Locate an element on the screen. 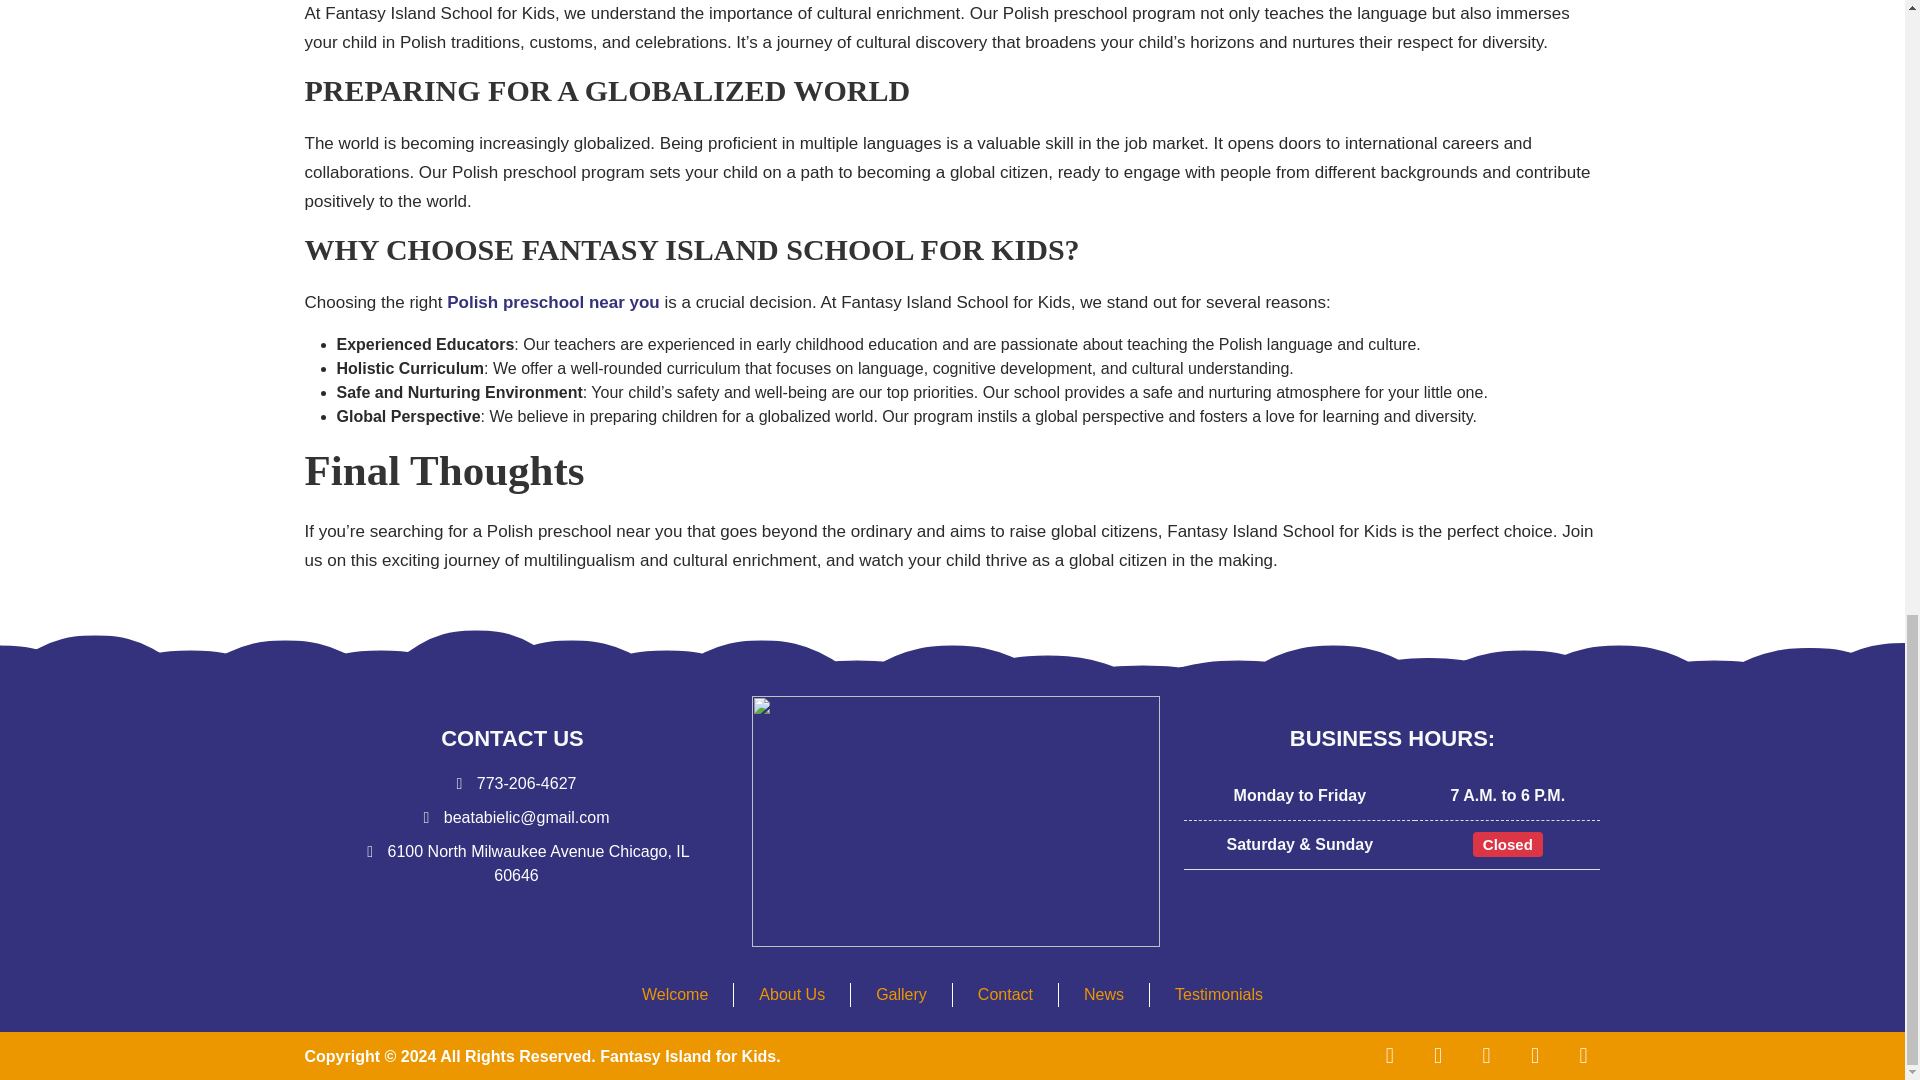 This screenshot has width=1920, height=1080. 6100 North Milwaukee Avenue Chicago, IL 60646 is located at coordinates (528, 864).